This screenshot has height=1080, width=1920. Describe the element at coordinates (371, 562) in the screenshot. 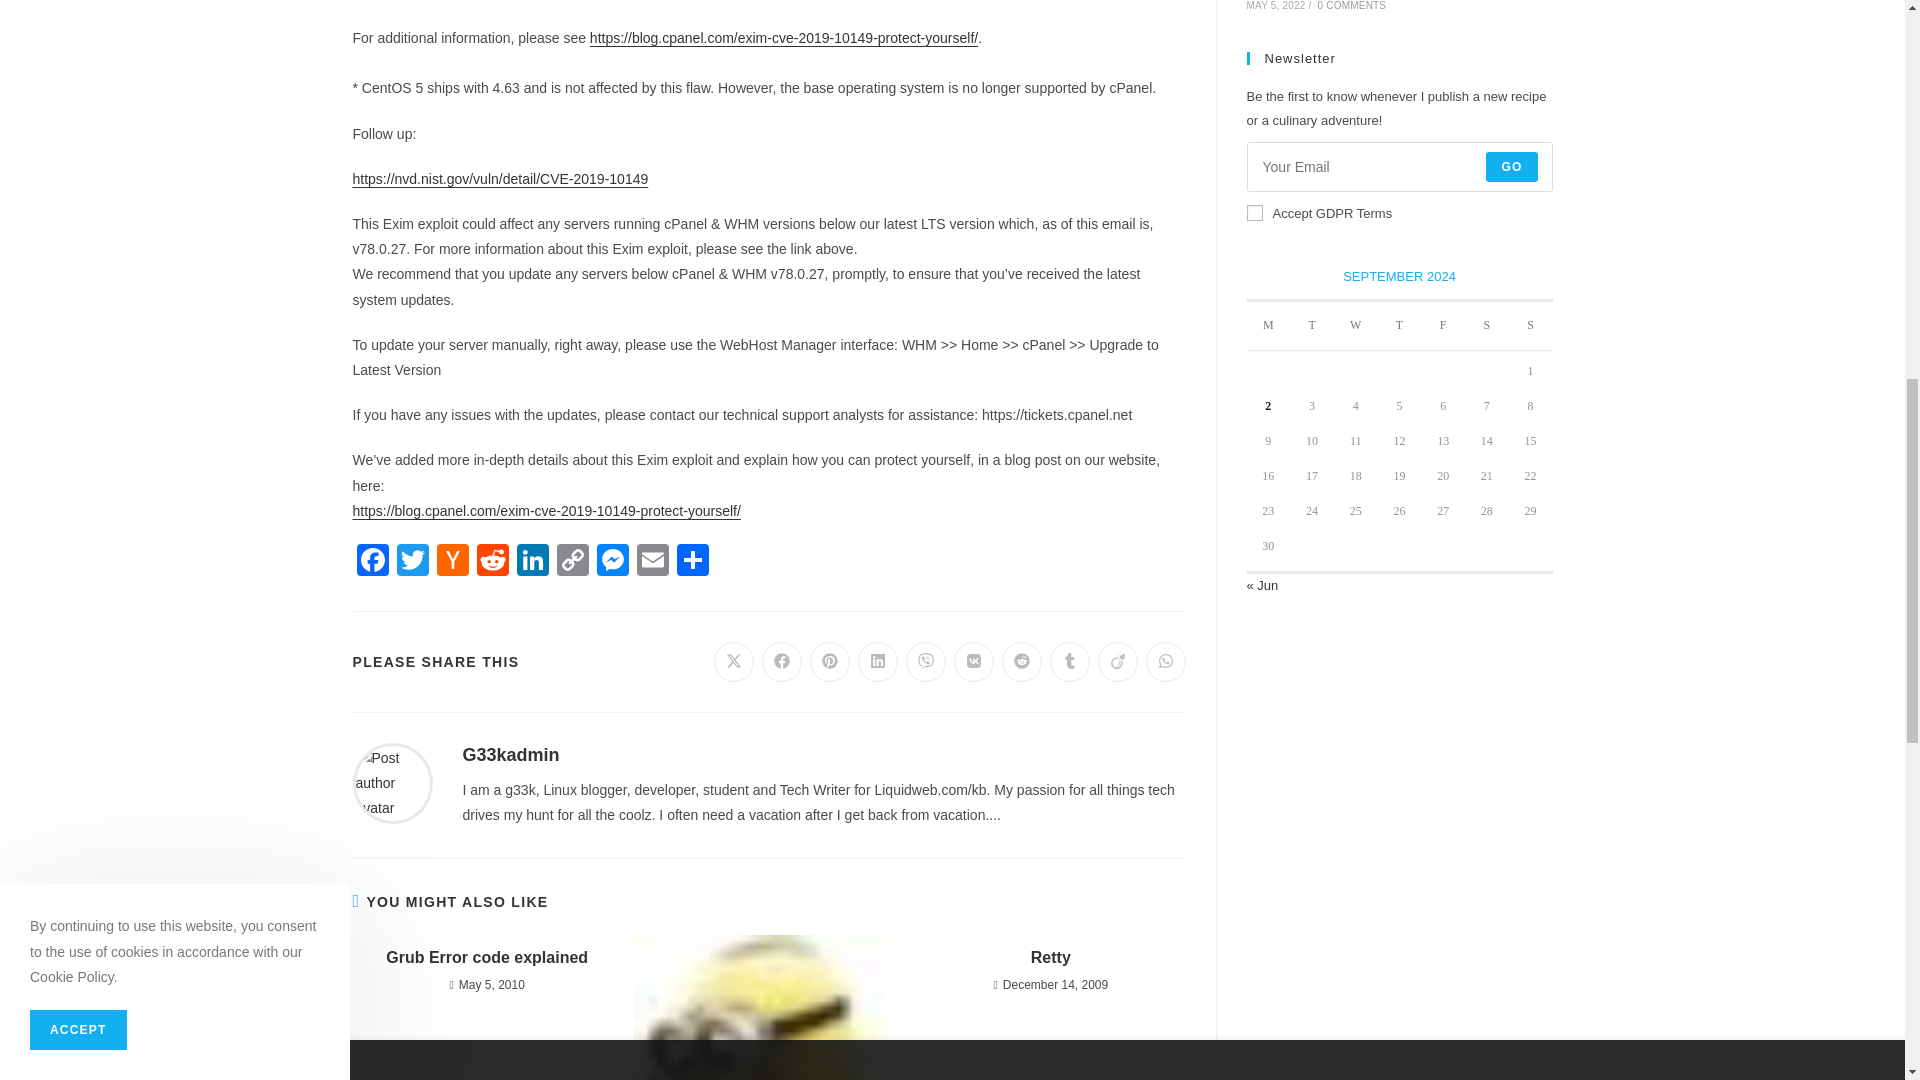

I see `Facebook` at that location.